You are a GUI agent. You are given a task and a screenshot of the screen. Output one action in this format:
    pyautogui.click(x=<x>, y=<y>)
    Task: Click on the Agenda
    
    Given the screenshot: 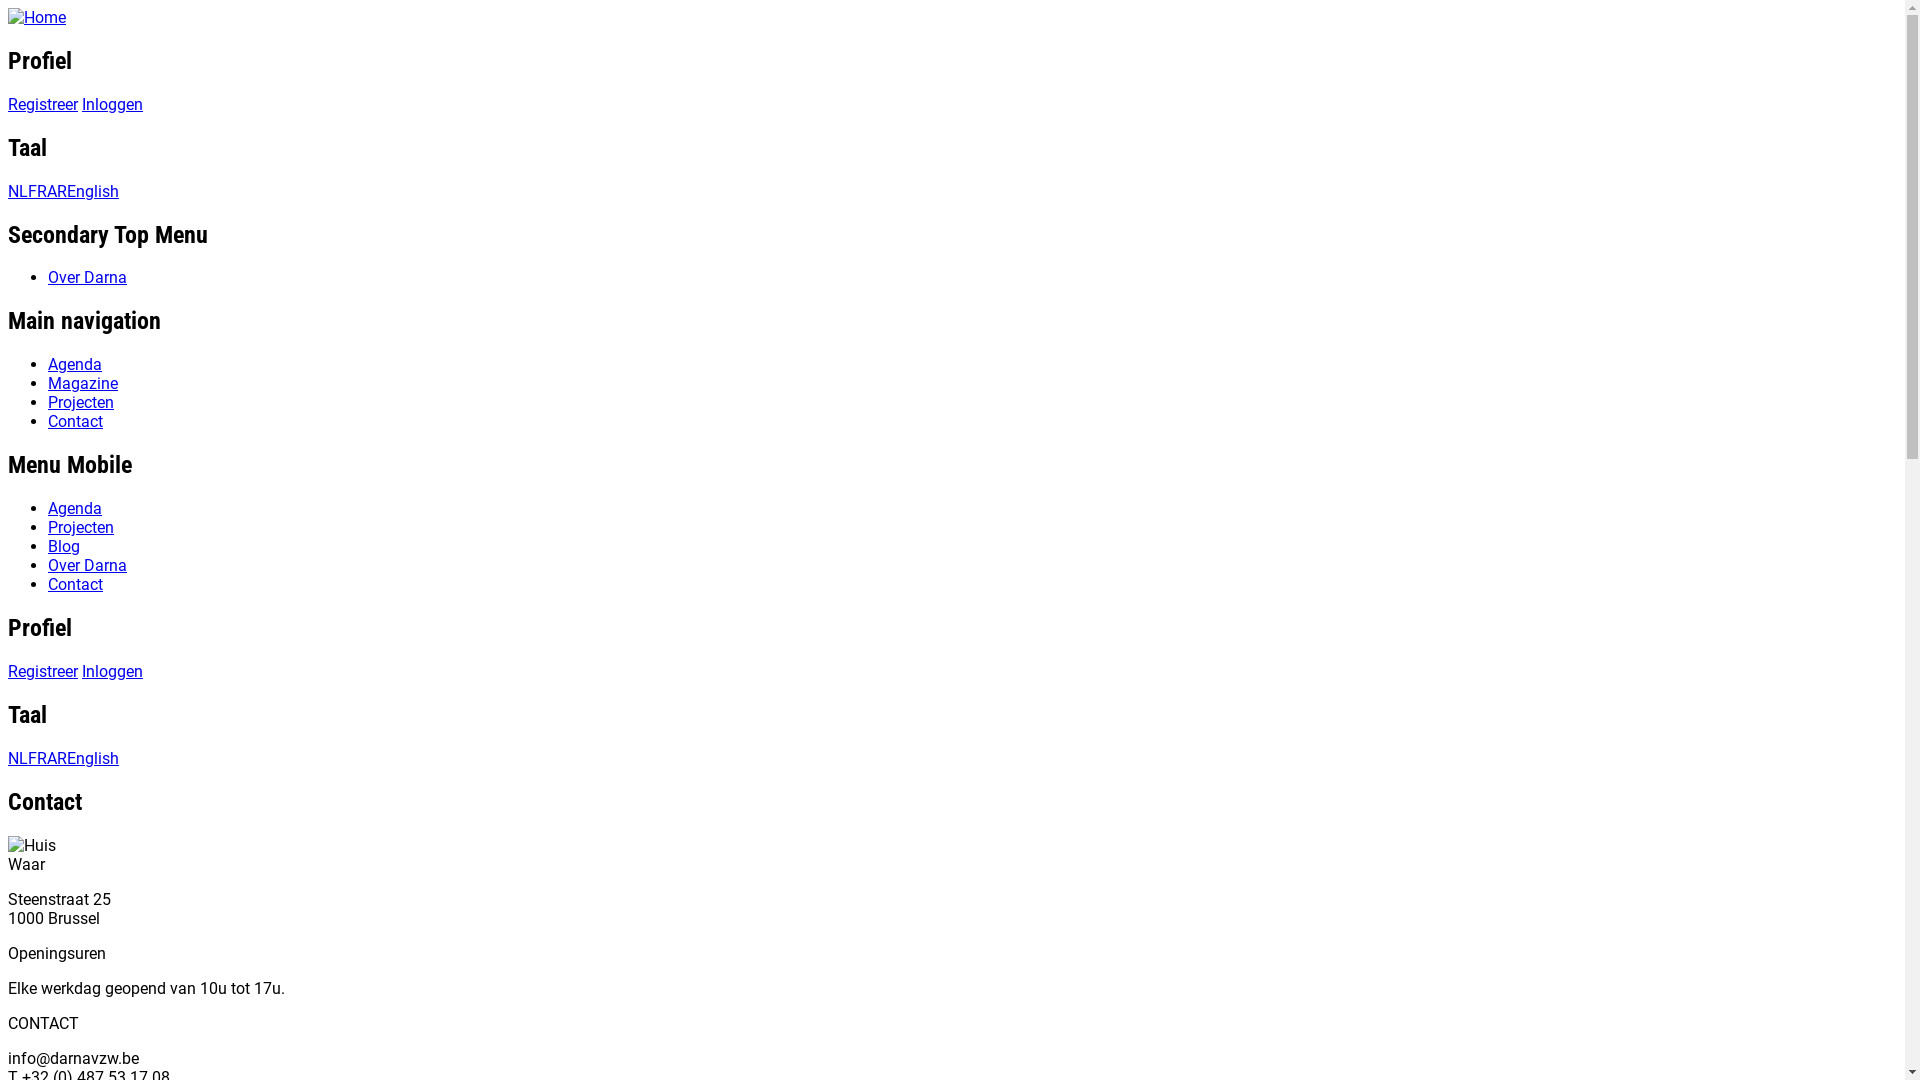 What is the action you would take?
    pyautogui.click(x=75, y=364)
    